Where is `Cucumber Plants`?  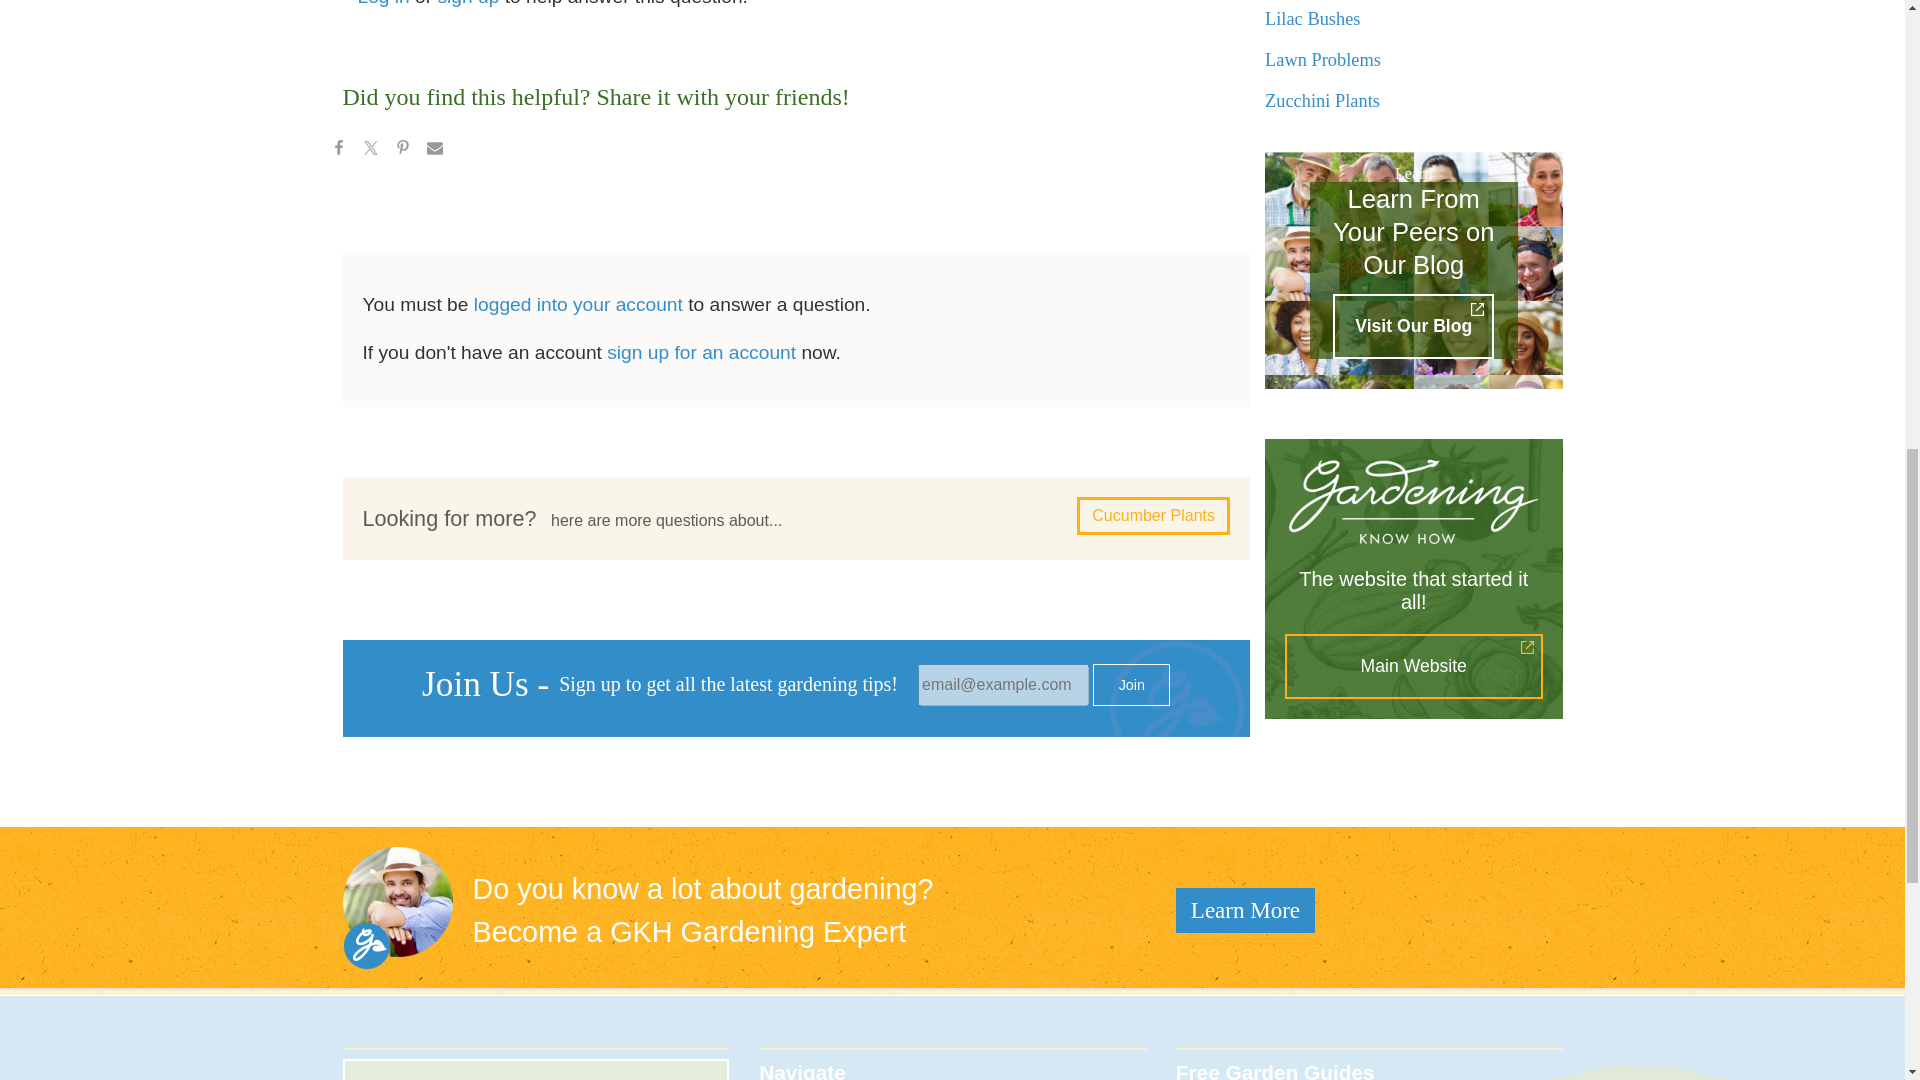 Cucumber Plants is located at coordinates (1154, 515).